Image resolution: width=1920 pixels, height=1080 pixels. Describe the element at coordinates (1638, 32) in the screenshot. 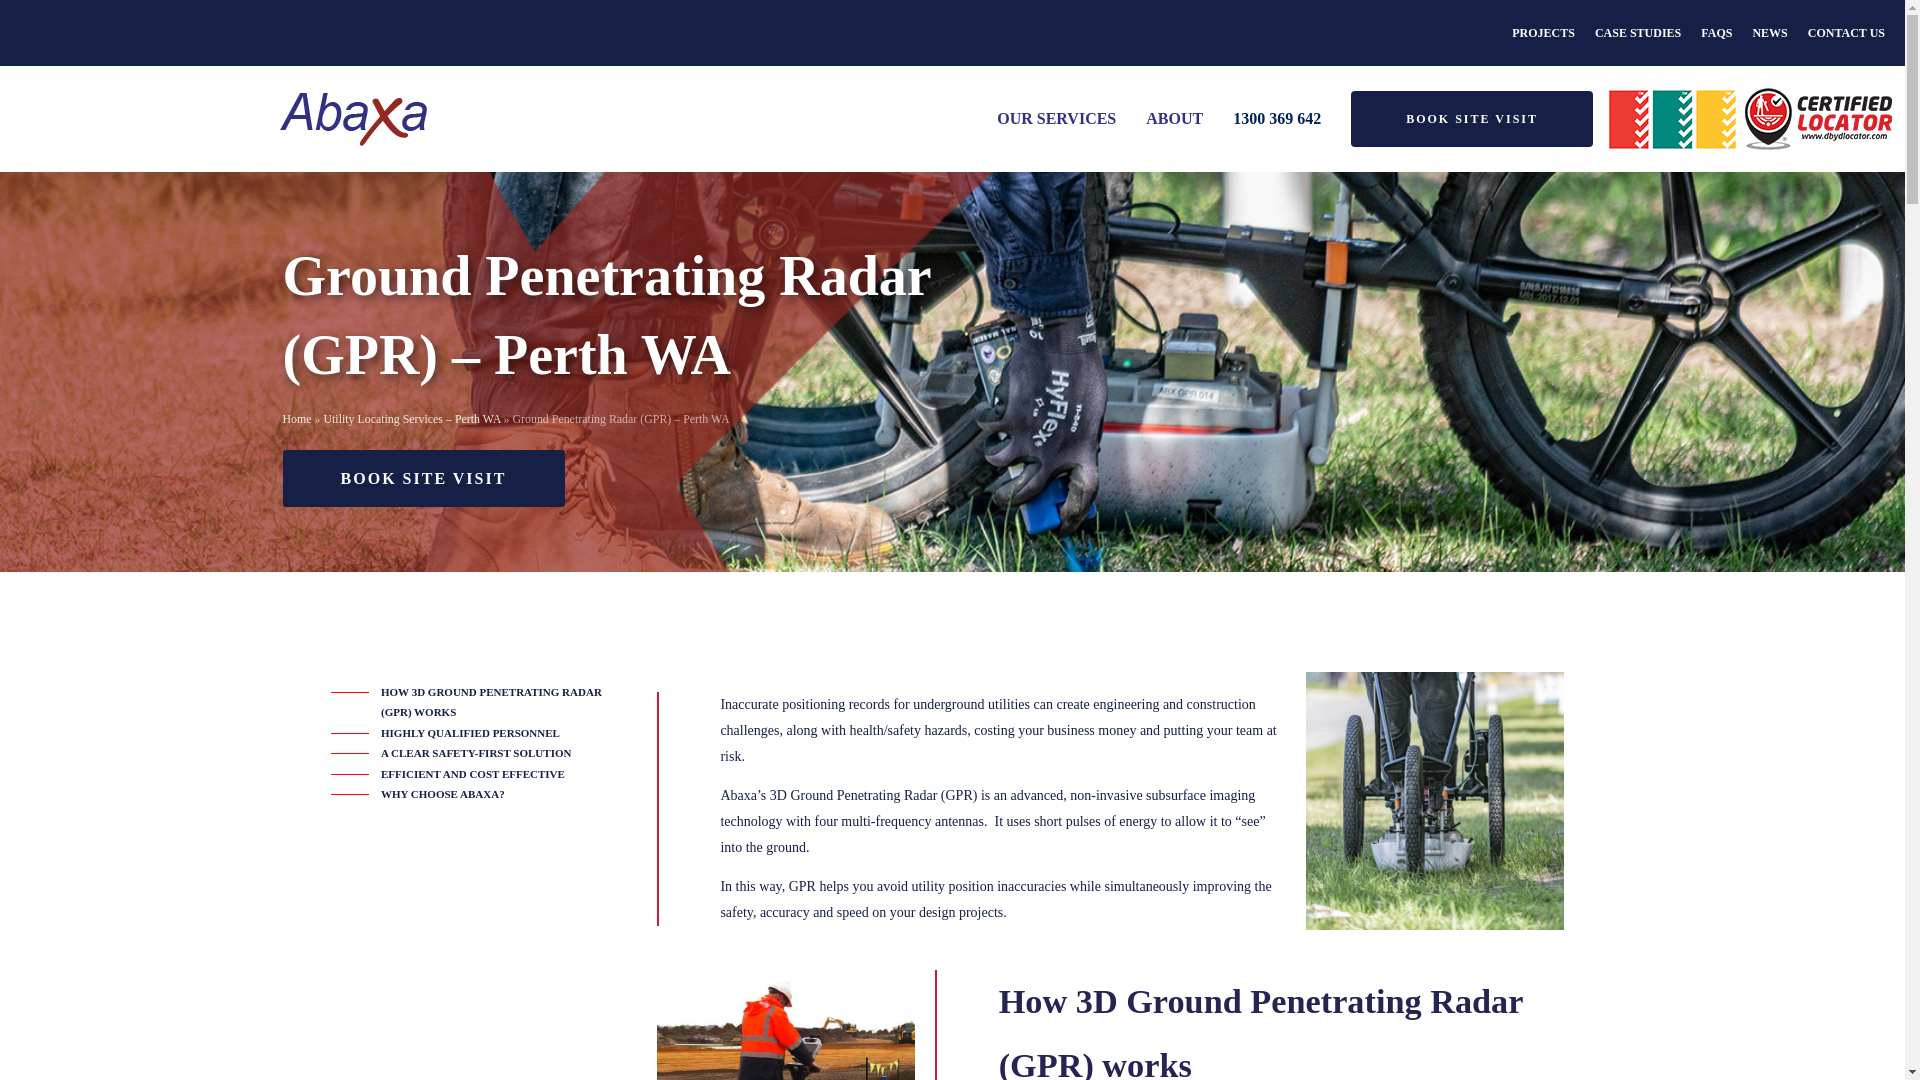

I see `CASE STUDIES` at that location.